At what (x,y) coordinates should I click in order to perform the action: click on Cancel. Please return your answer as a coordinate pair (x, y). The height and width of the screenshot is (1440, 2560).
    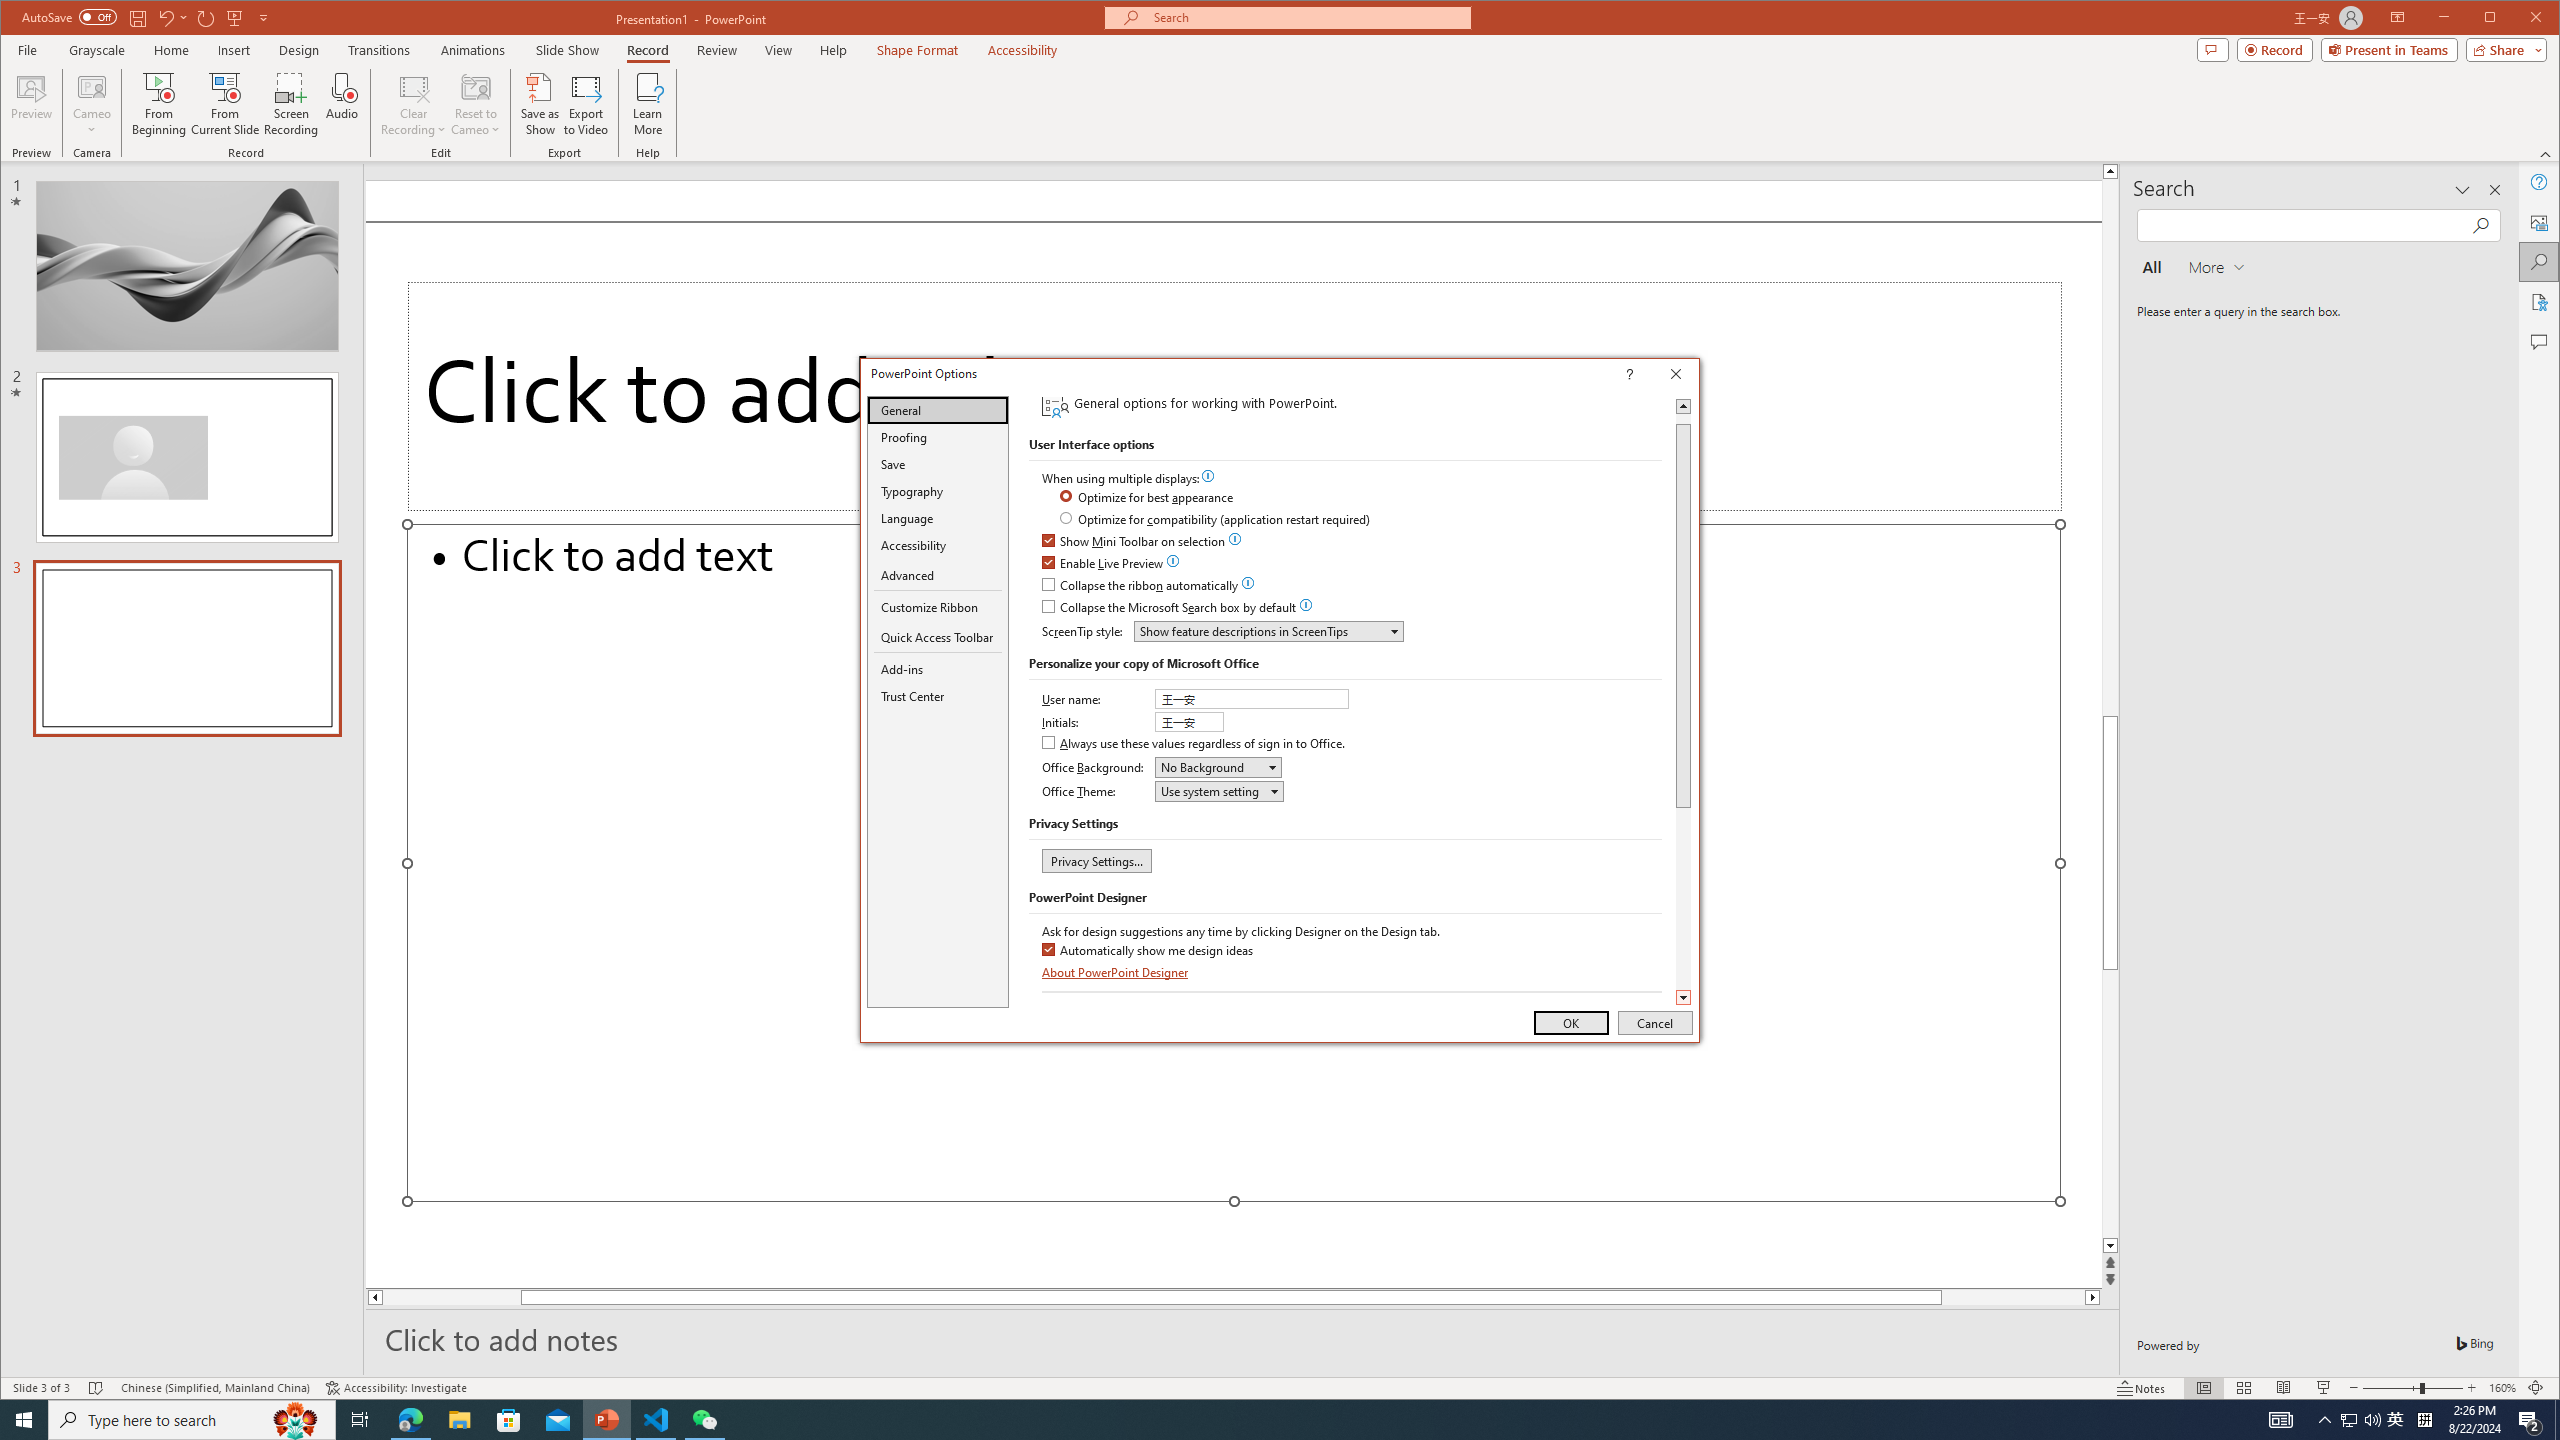
    Looking at the image, I should click on (1654, 1022).